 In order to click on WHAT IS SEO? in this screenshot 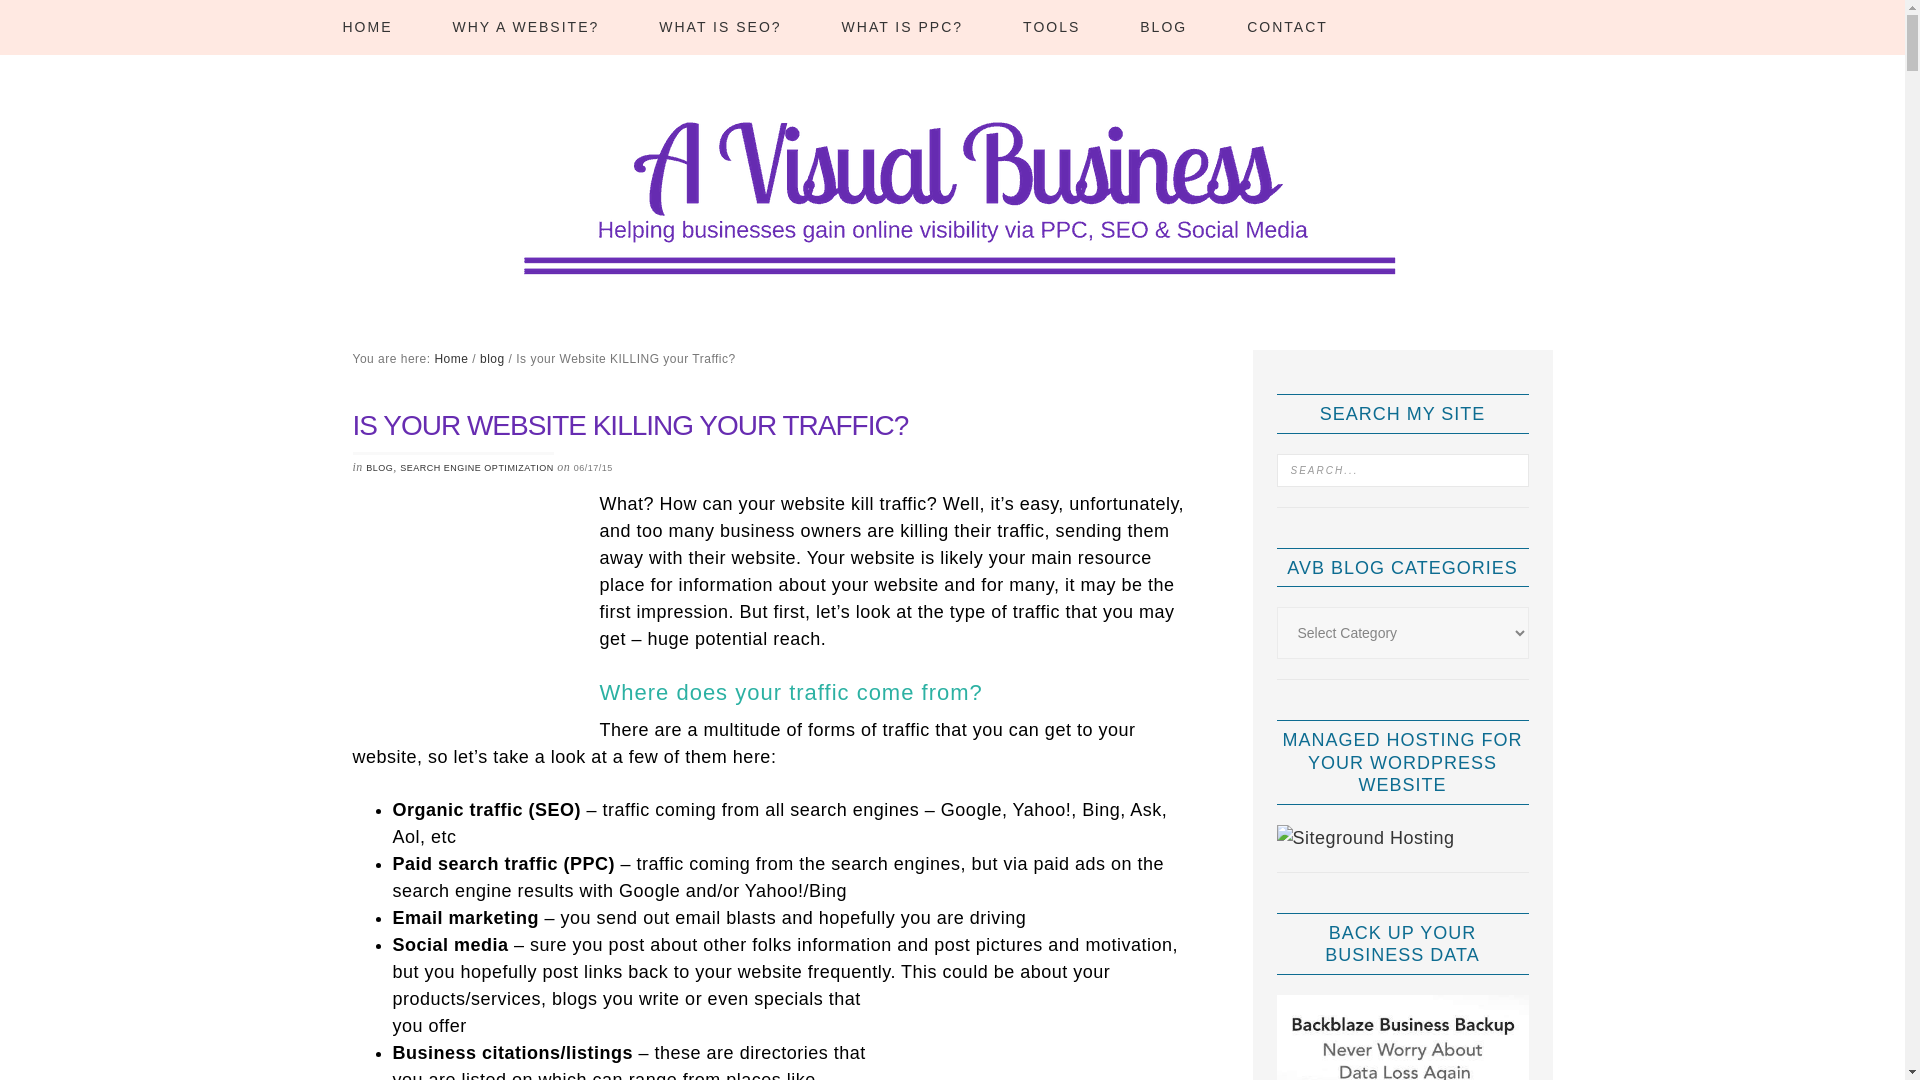, I will do `click(720, 28)`.